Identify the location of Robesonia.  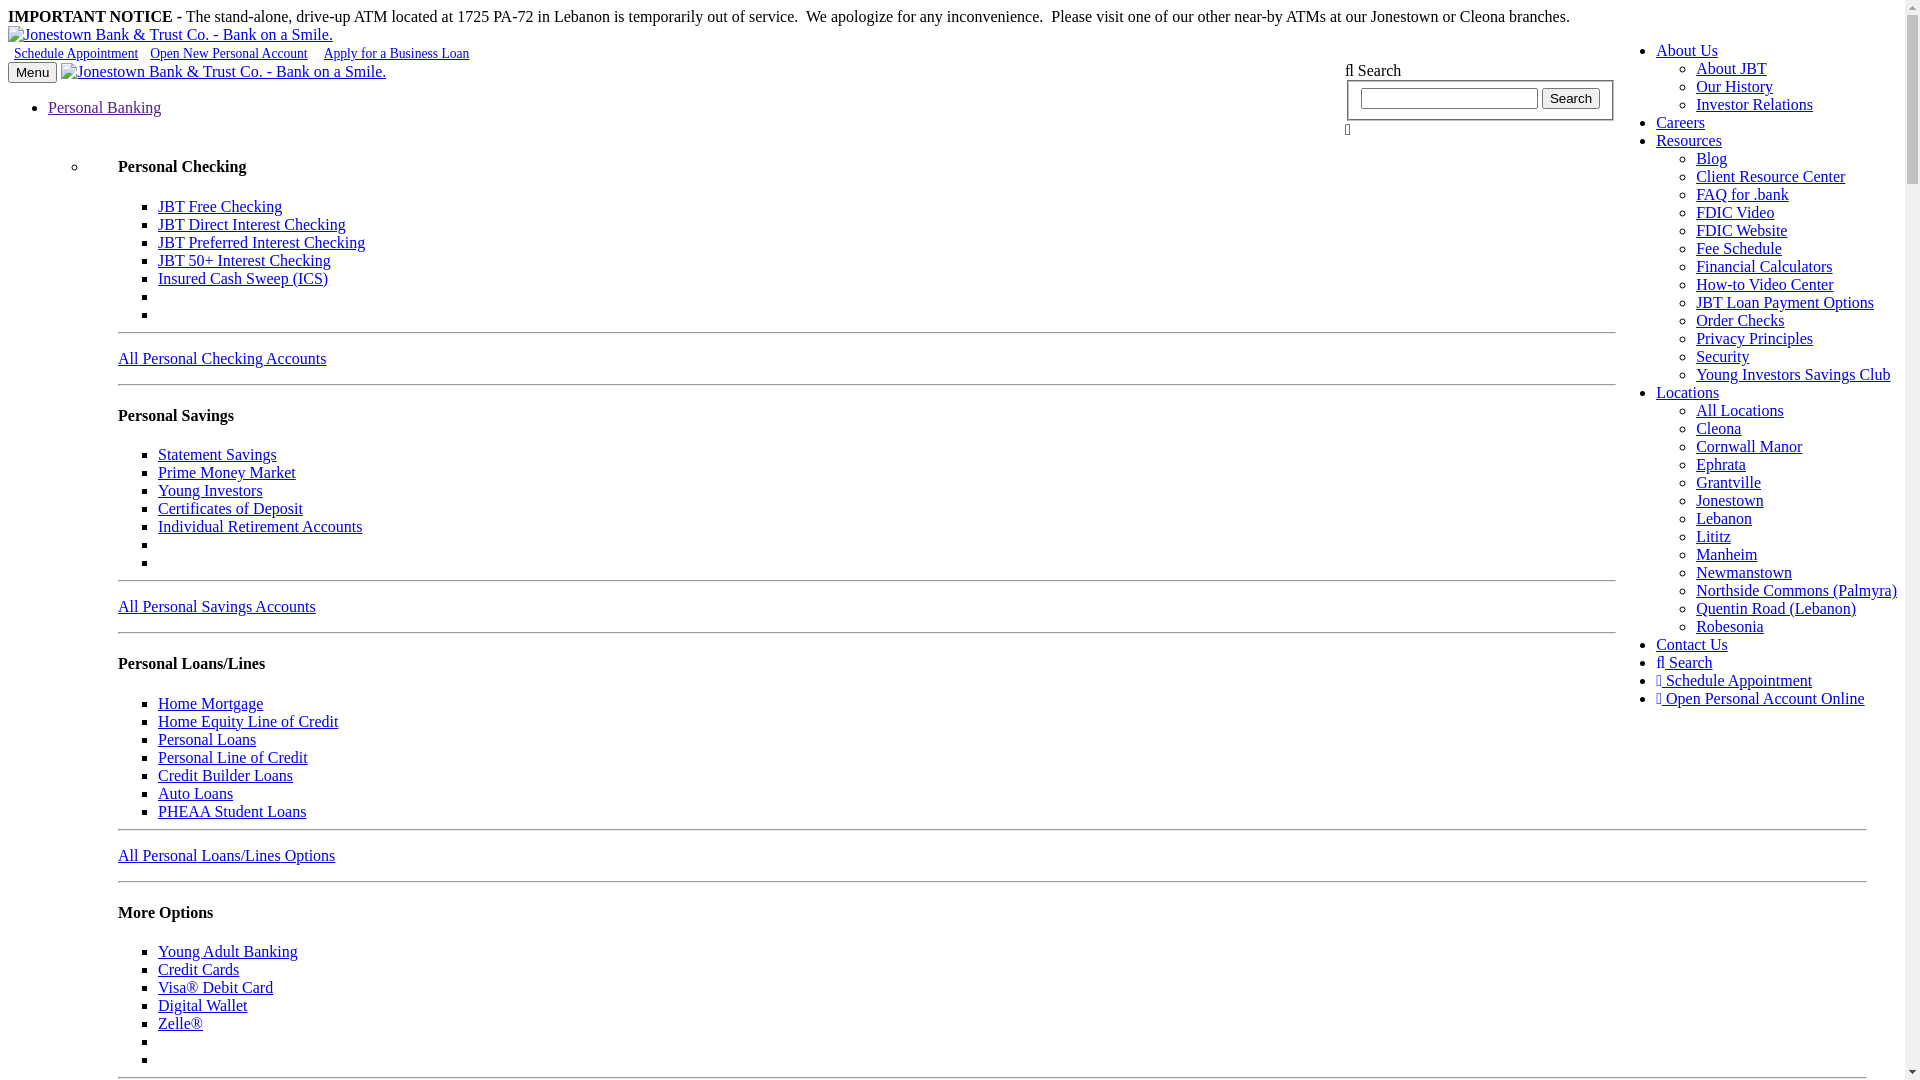
(1730, 626).